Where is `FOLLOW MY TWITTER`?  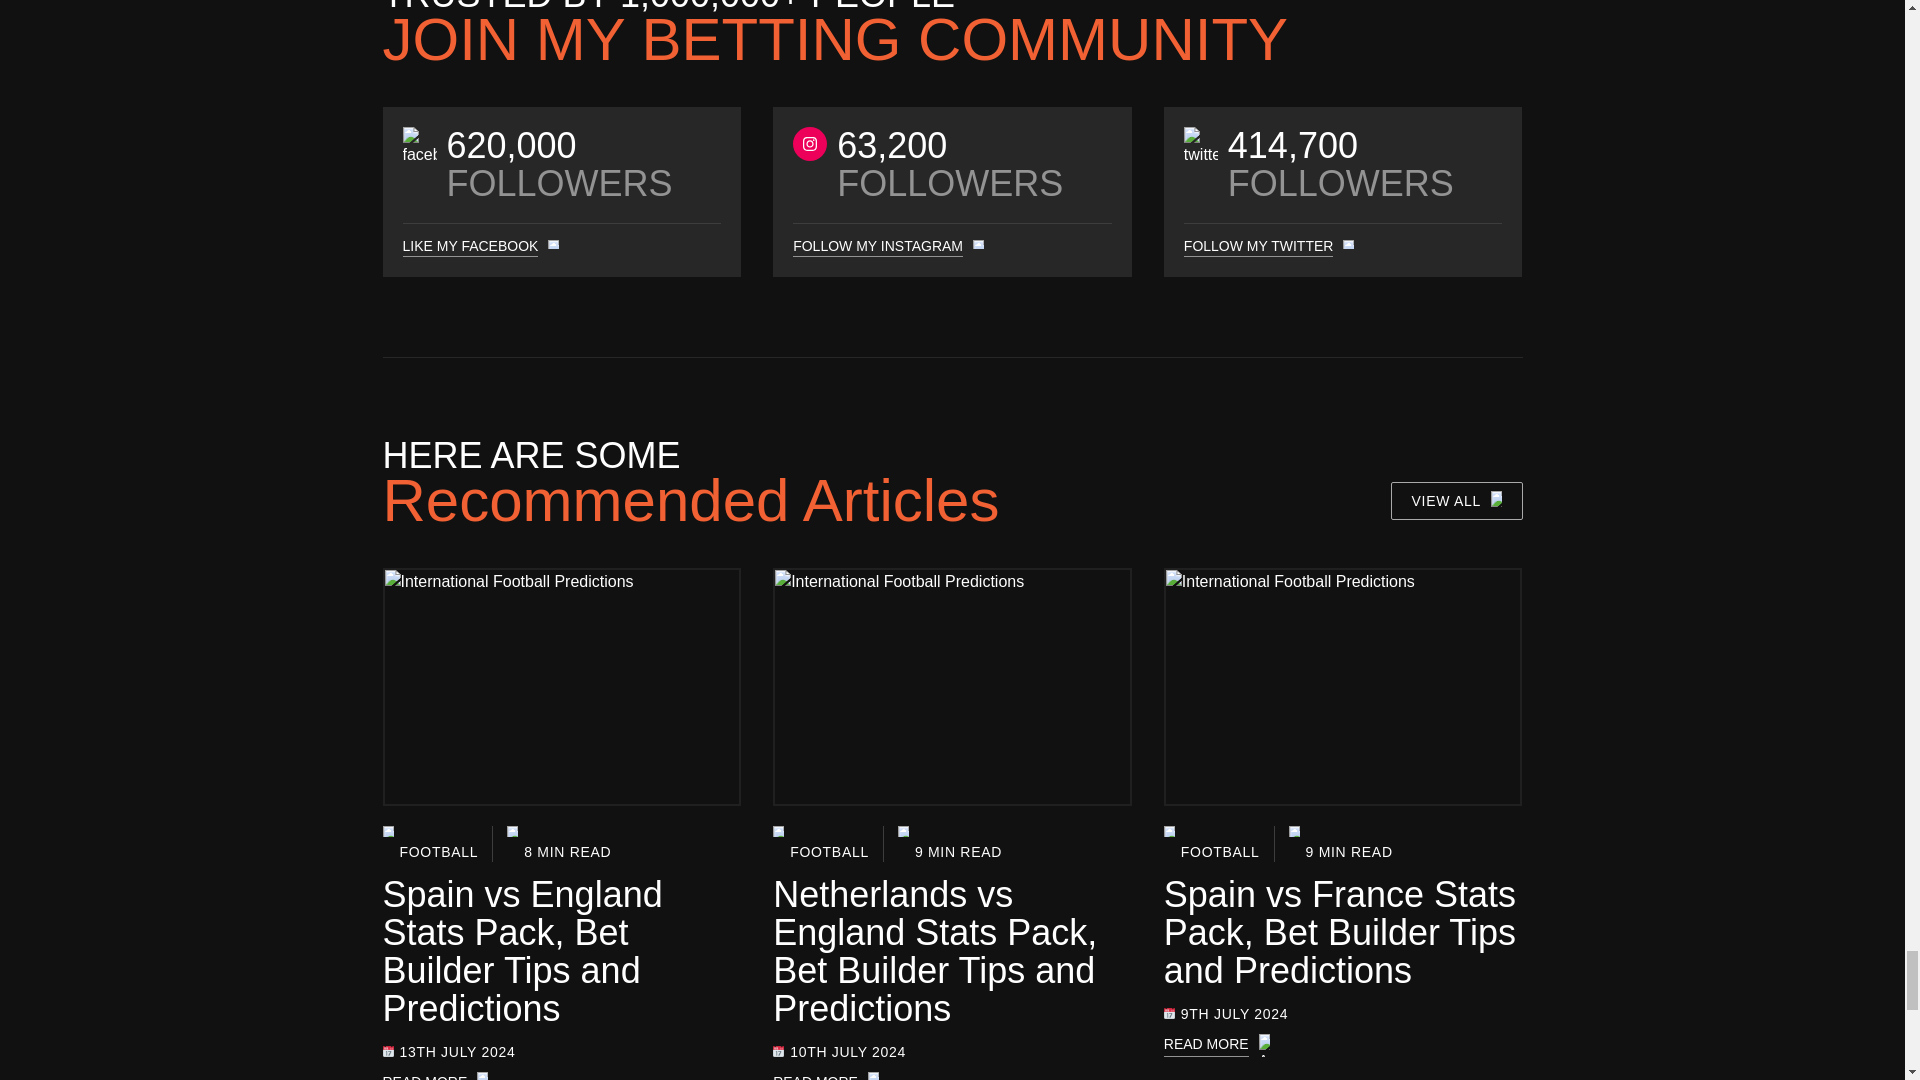
FOLLOW MY TWITTER is located at coordinates (1259, 246).